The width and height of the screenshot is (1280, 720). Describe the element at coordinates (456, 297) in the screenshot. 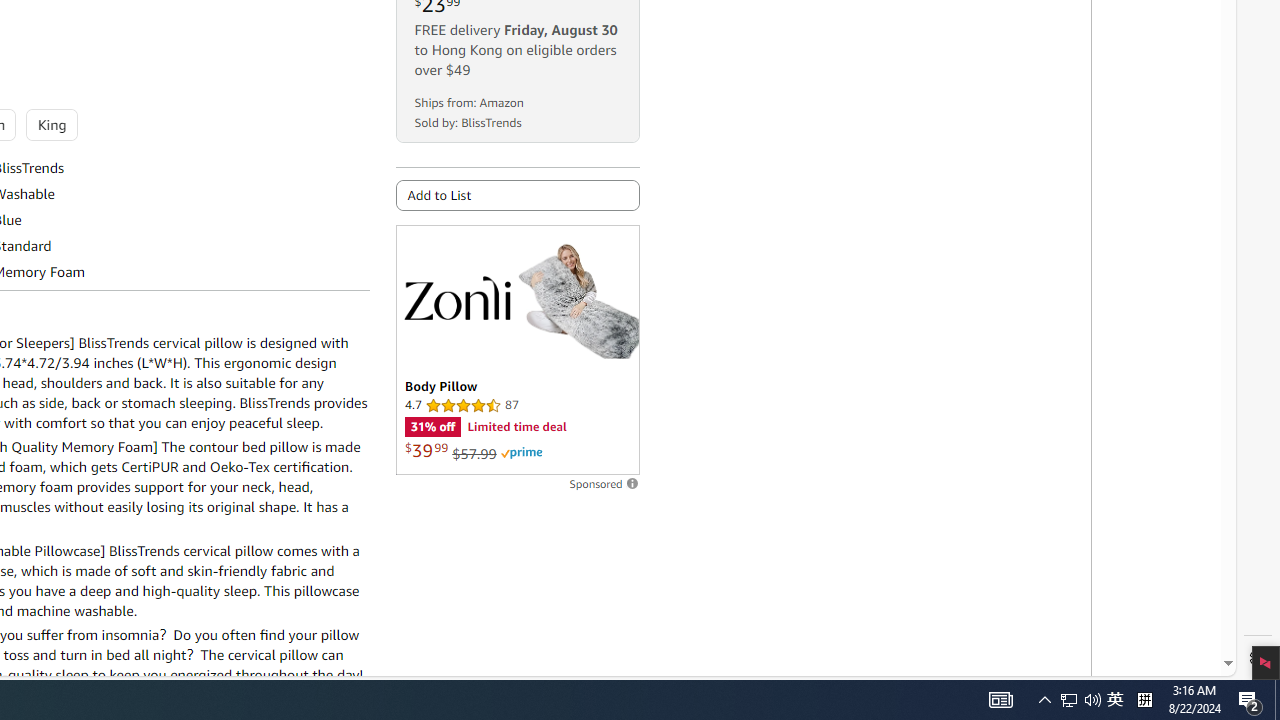

I see `Logo` at that location.